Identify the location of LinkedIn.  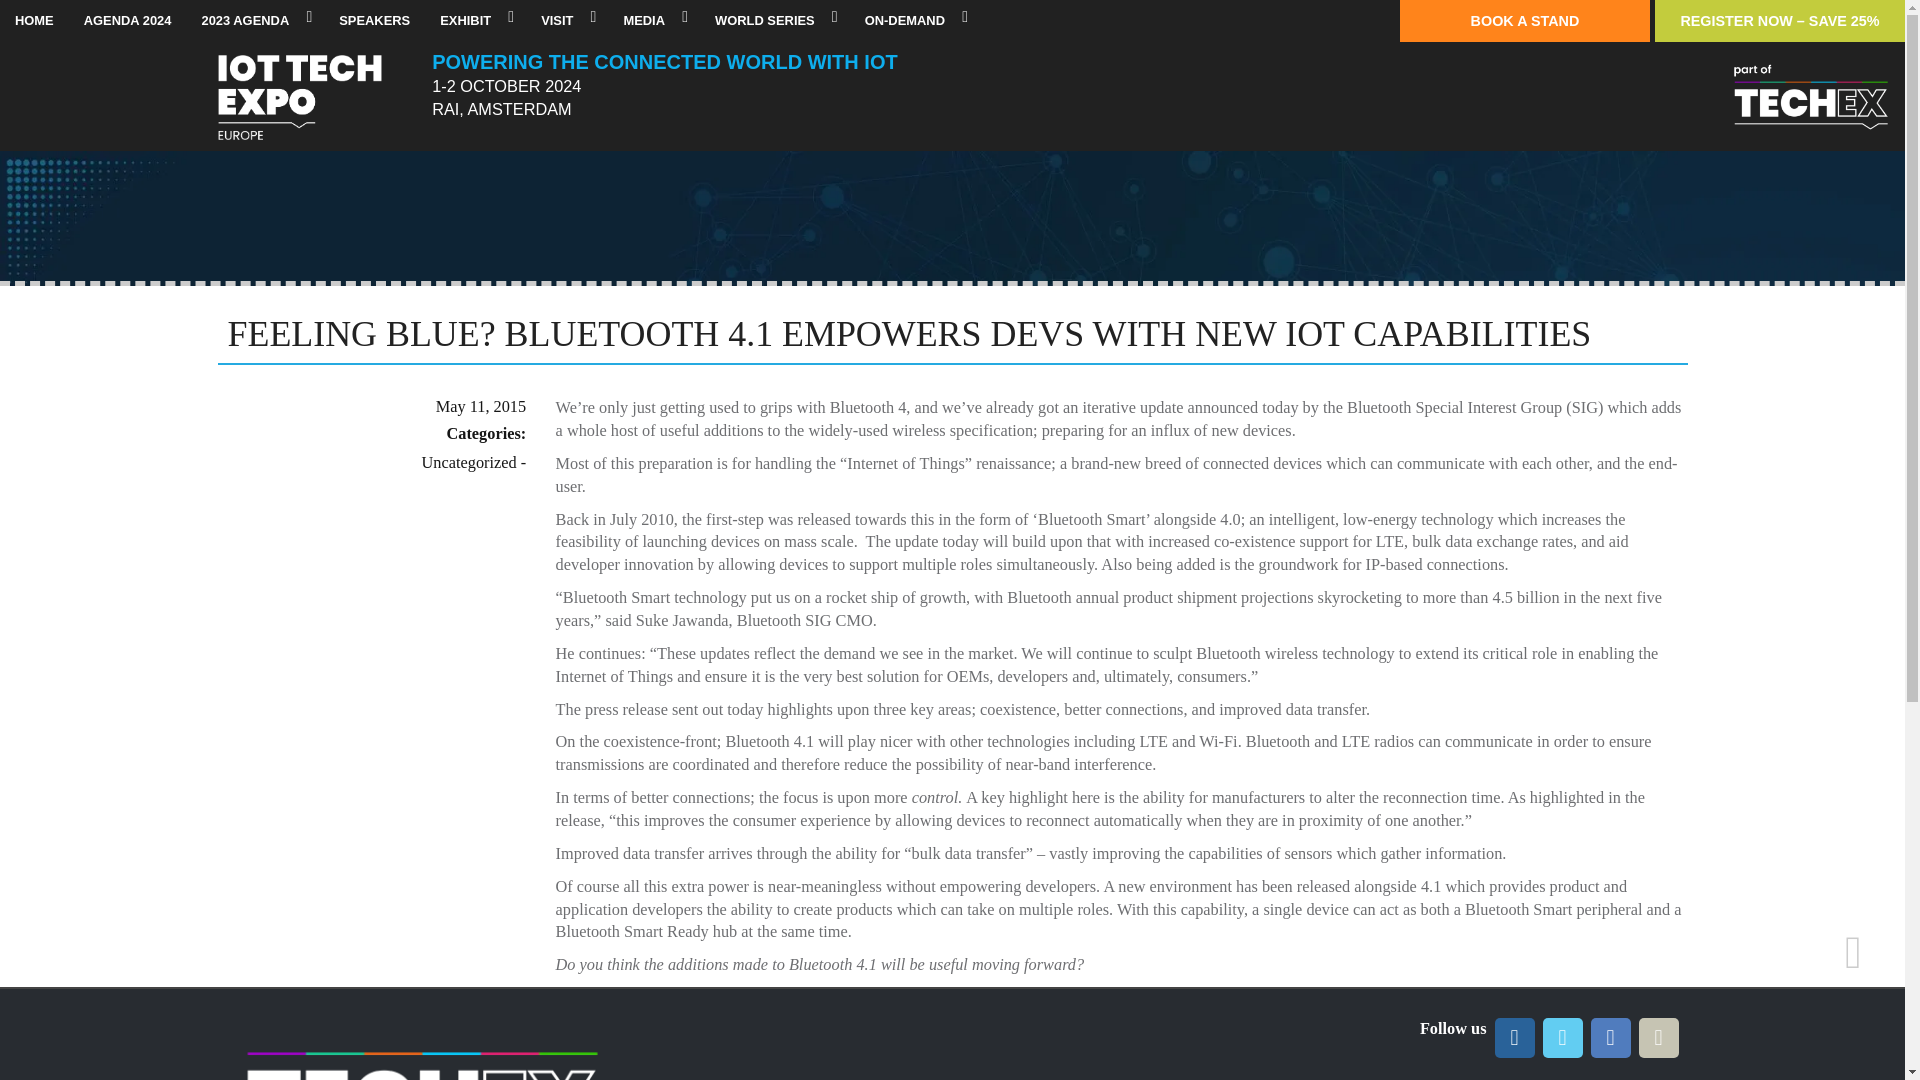
(1514, 1038).